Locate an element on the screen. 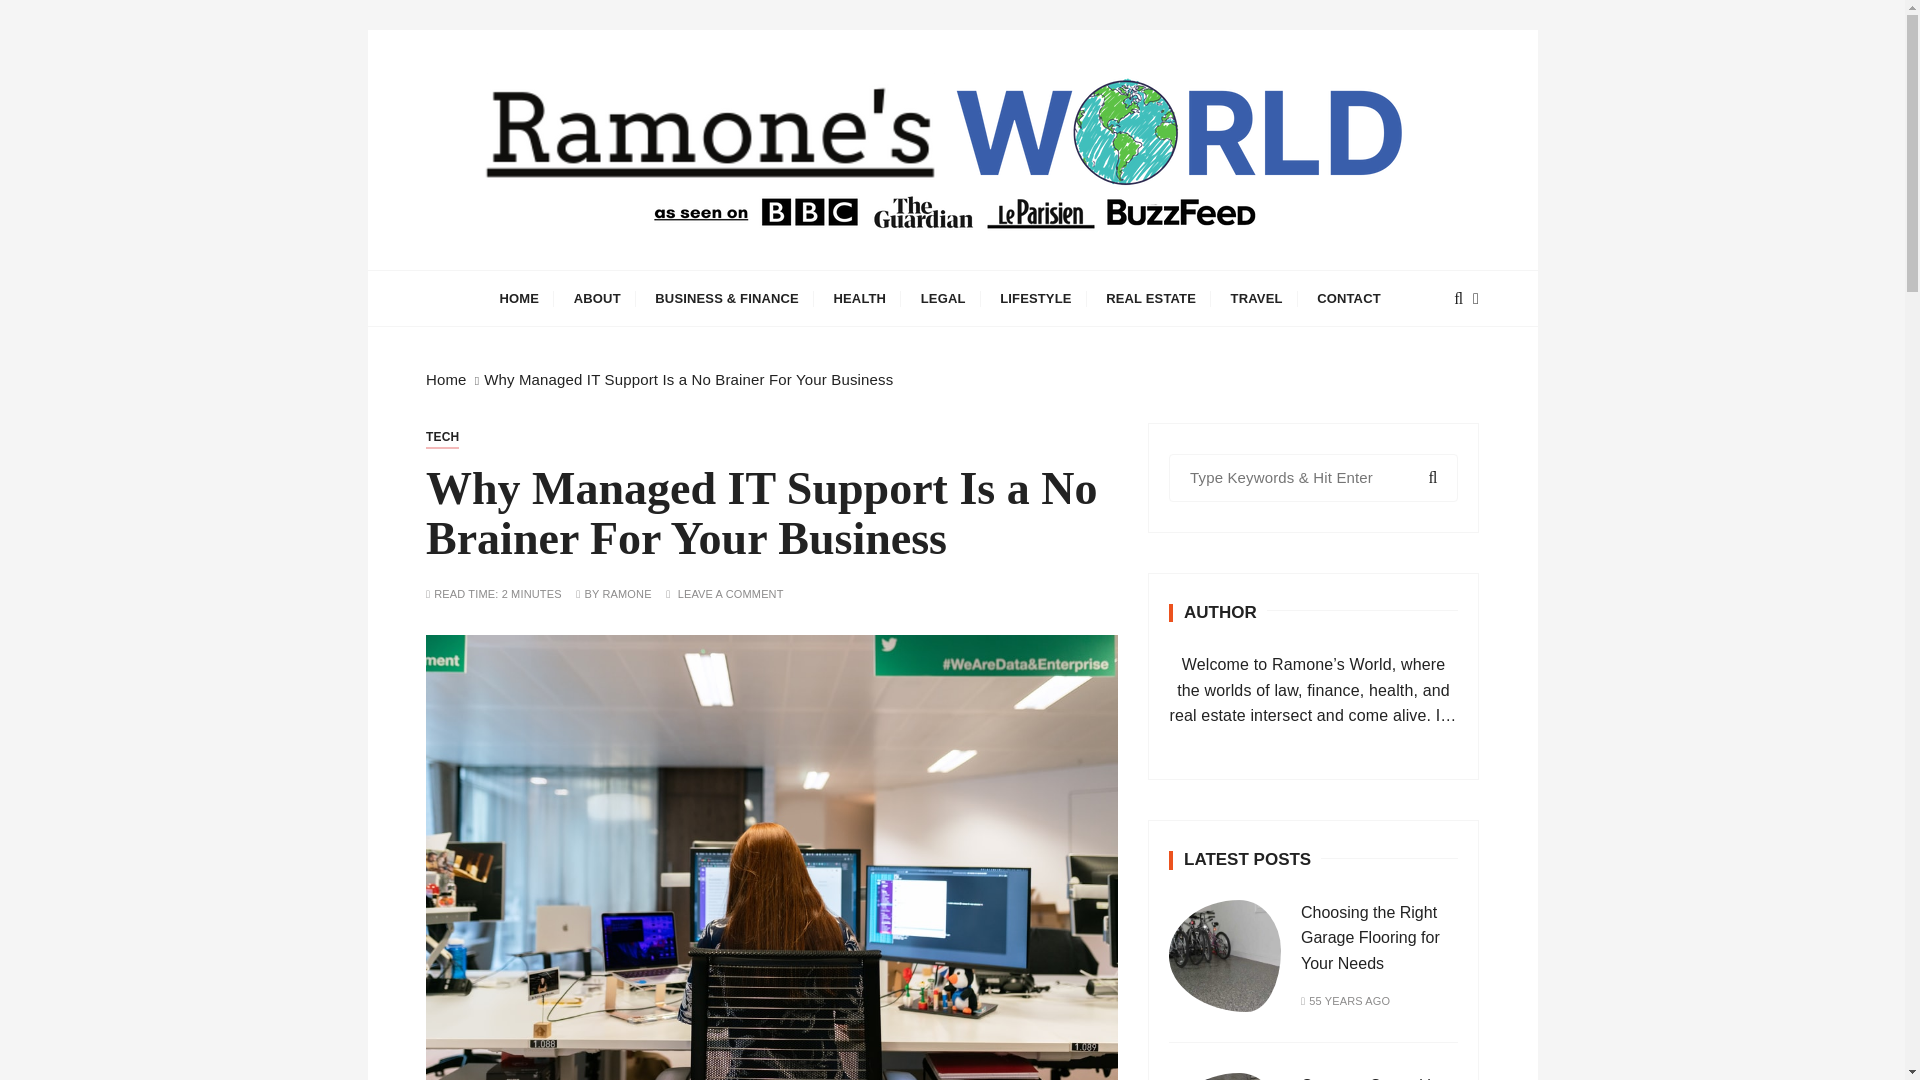  REAL ESTATE is located at coordinates (1150, 298).